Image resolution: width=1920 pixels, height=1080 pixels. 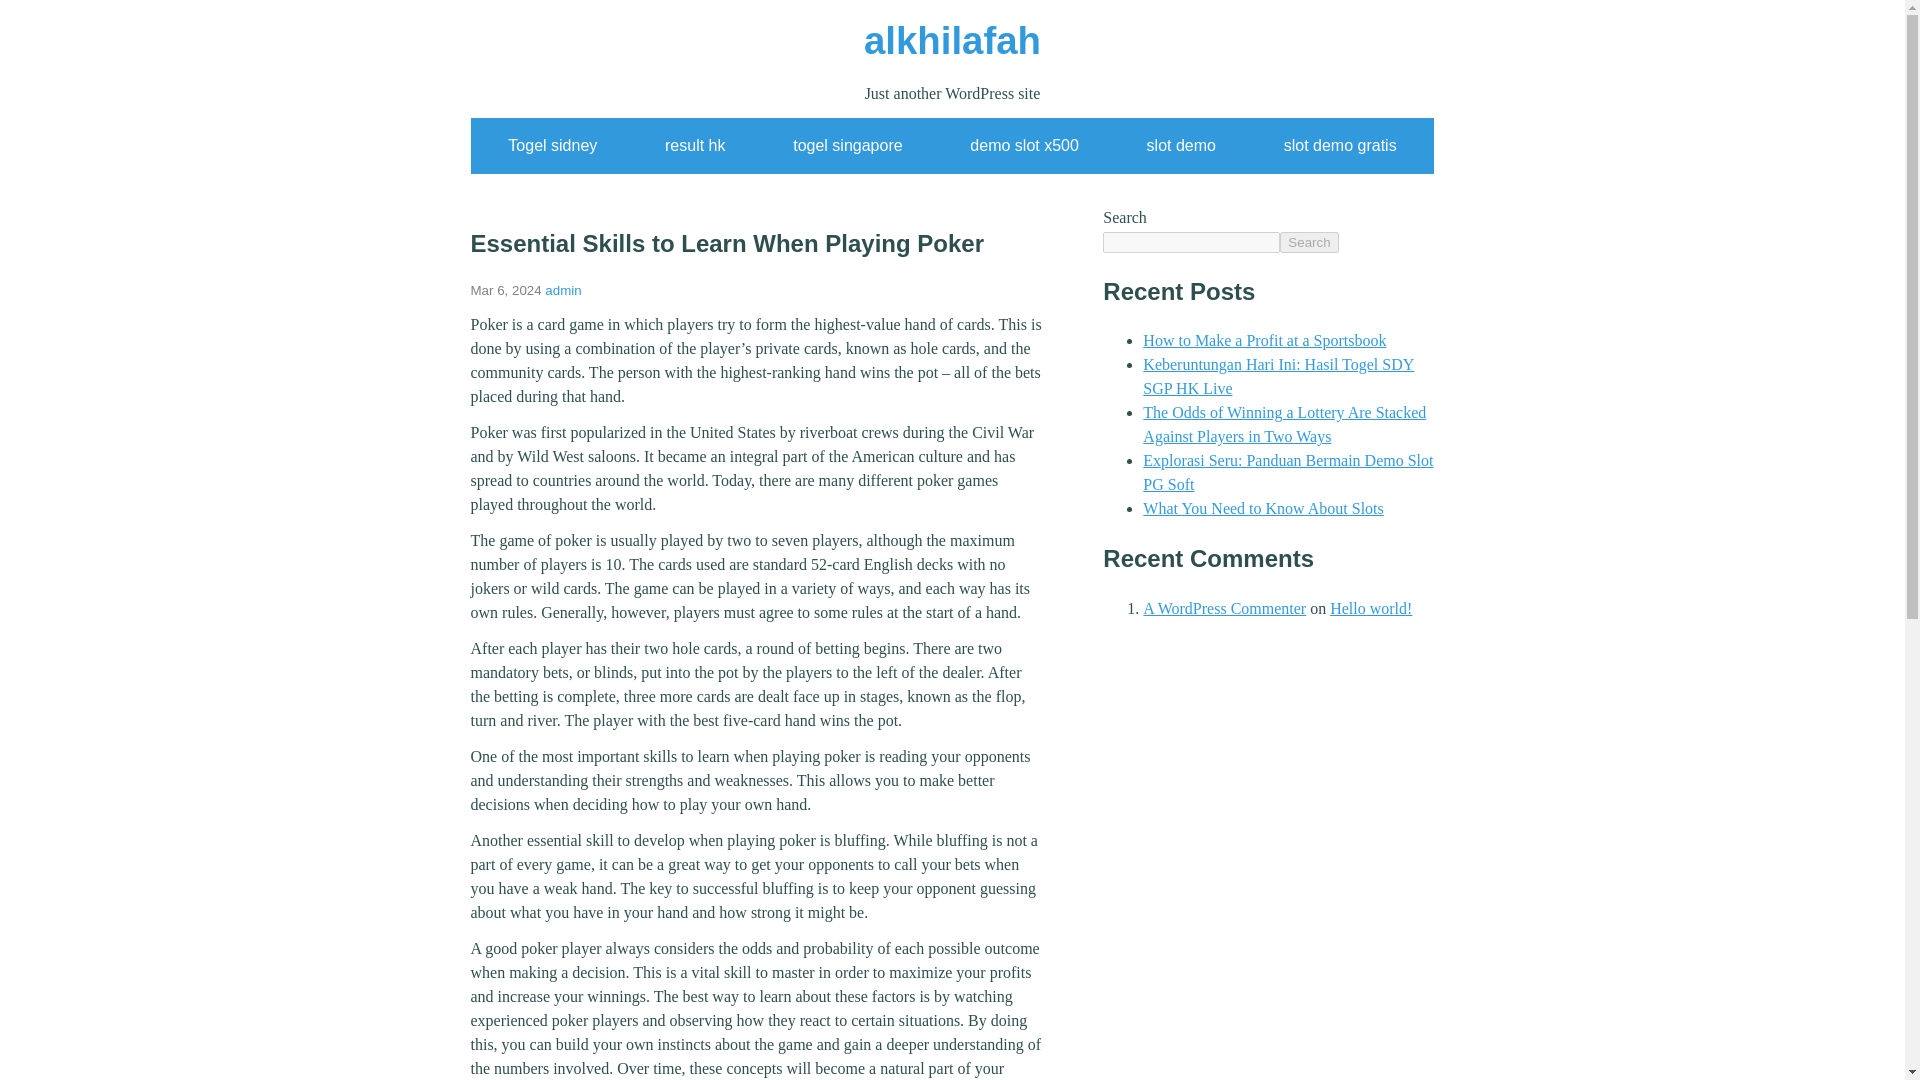 I want to click on Togel sidney, so click(x=552, y=146).